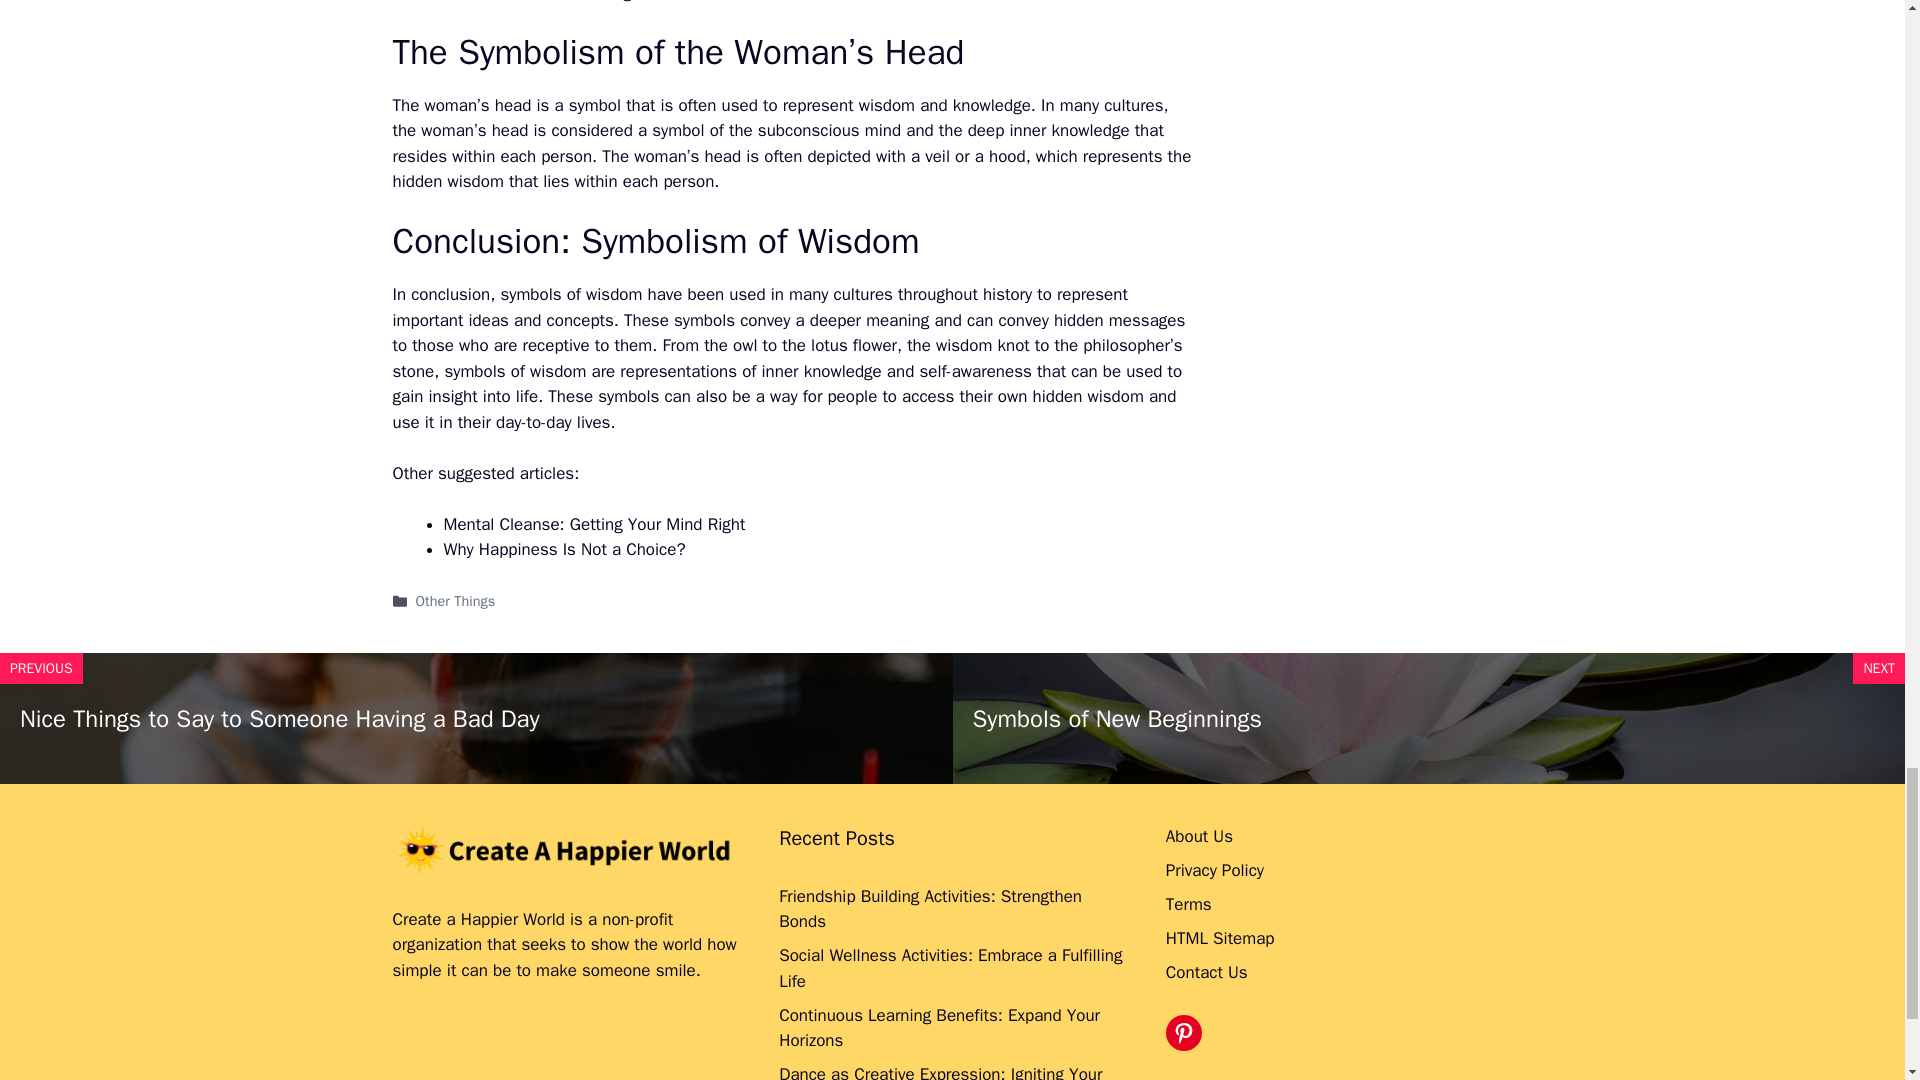 This screenshot has height=1080, width=1920. I want to click on Continuous Learning Benefits: Expand Your Horizons, so click(940, 1028).